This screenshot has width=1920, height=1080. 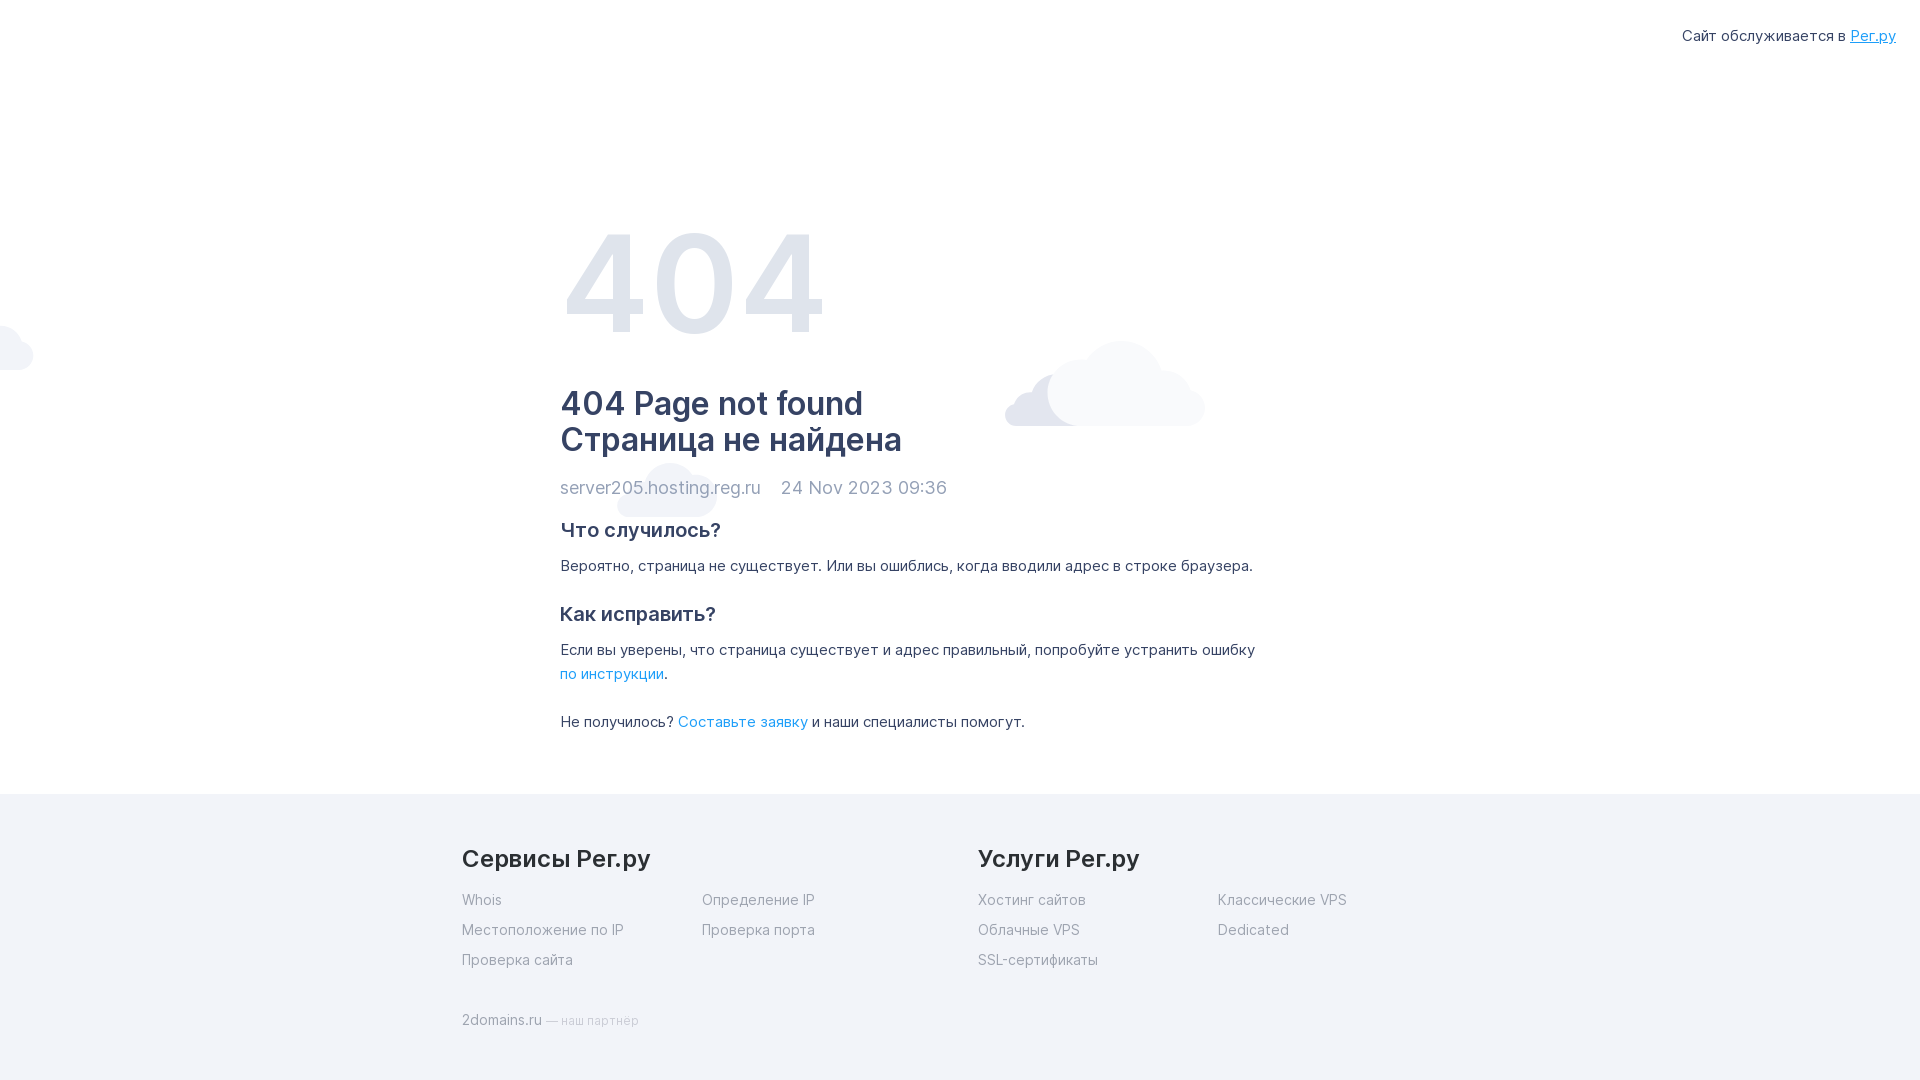 I want to click on Whois, so click(x=582, y=900).